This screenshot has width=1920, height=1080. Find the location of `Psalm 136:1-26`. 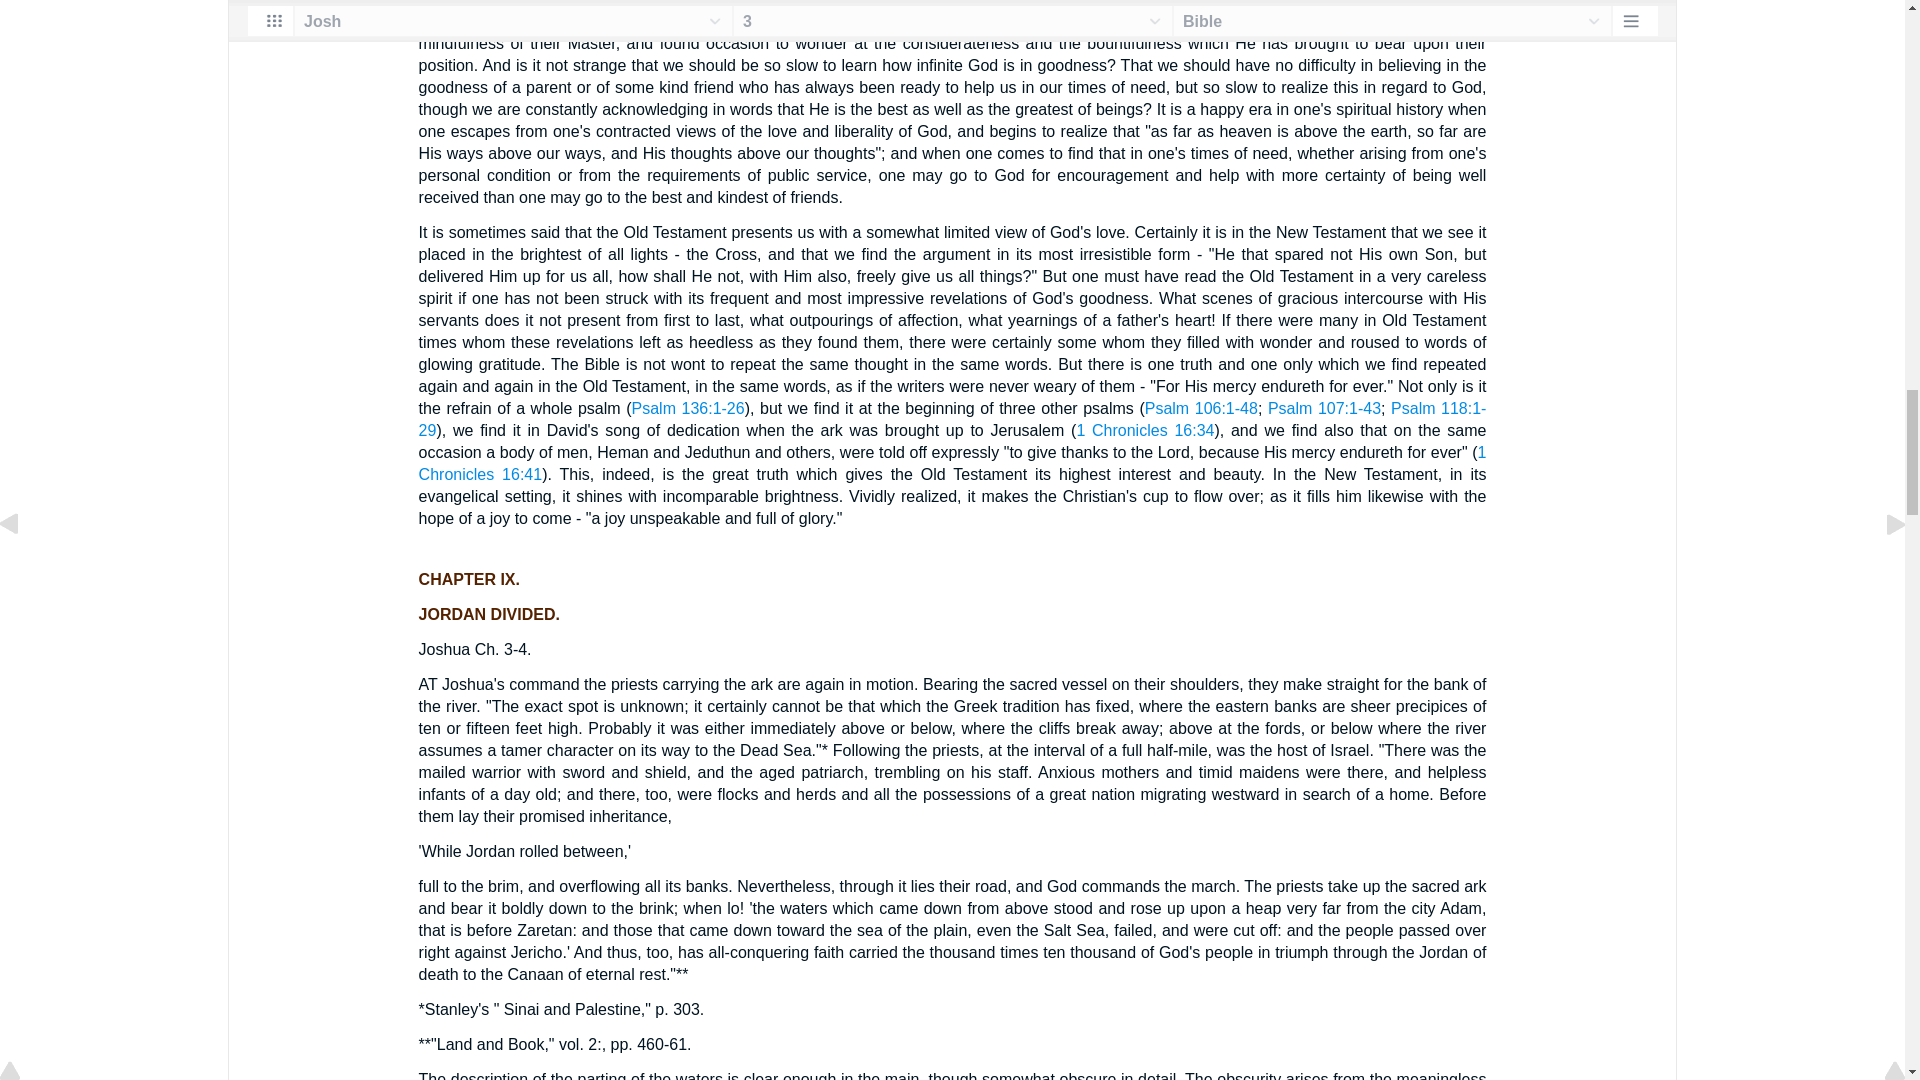

Psalm 136:1-26 is located at coordinates (688, 408).